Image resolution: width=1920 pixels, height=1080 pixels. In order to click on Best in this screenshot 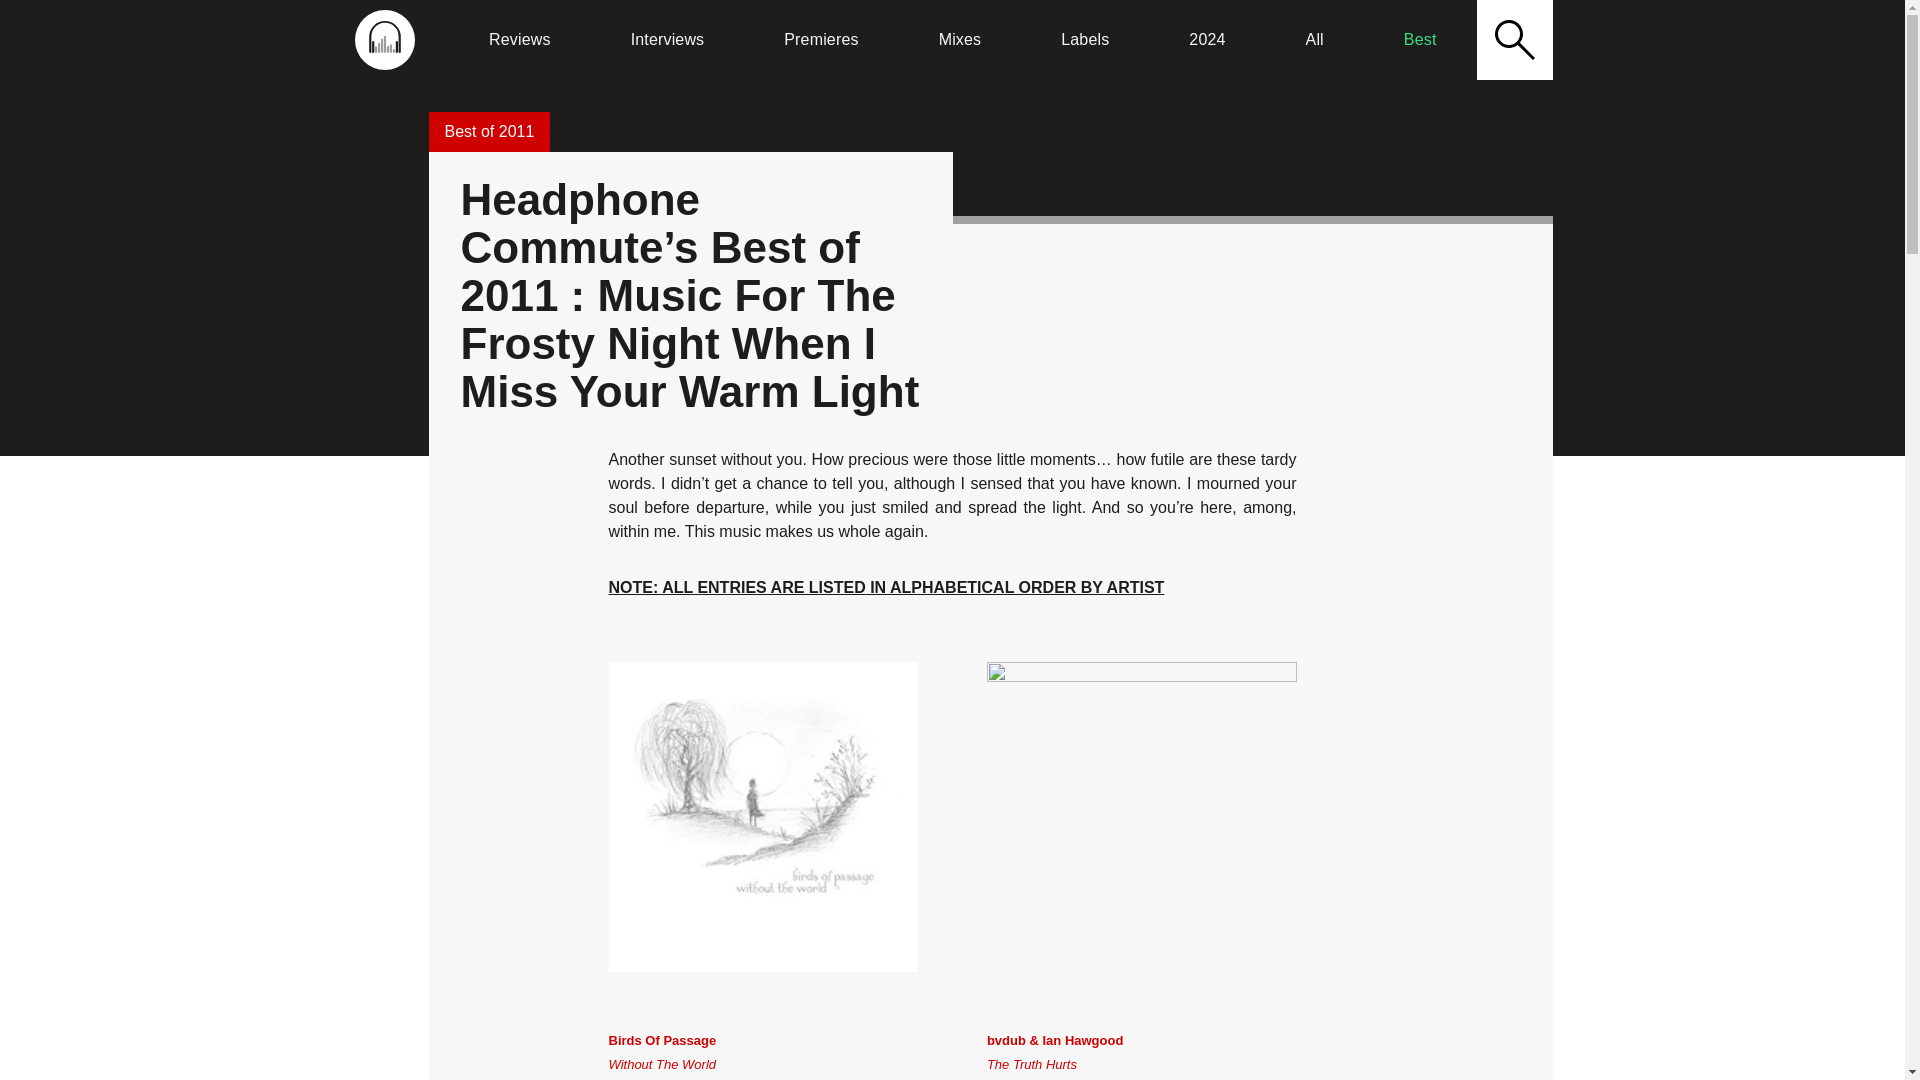, I will do `click(1206, 40)`.